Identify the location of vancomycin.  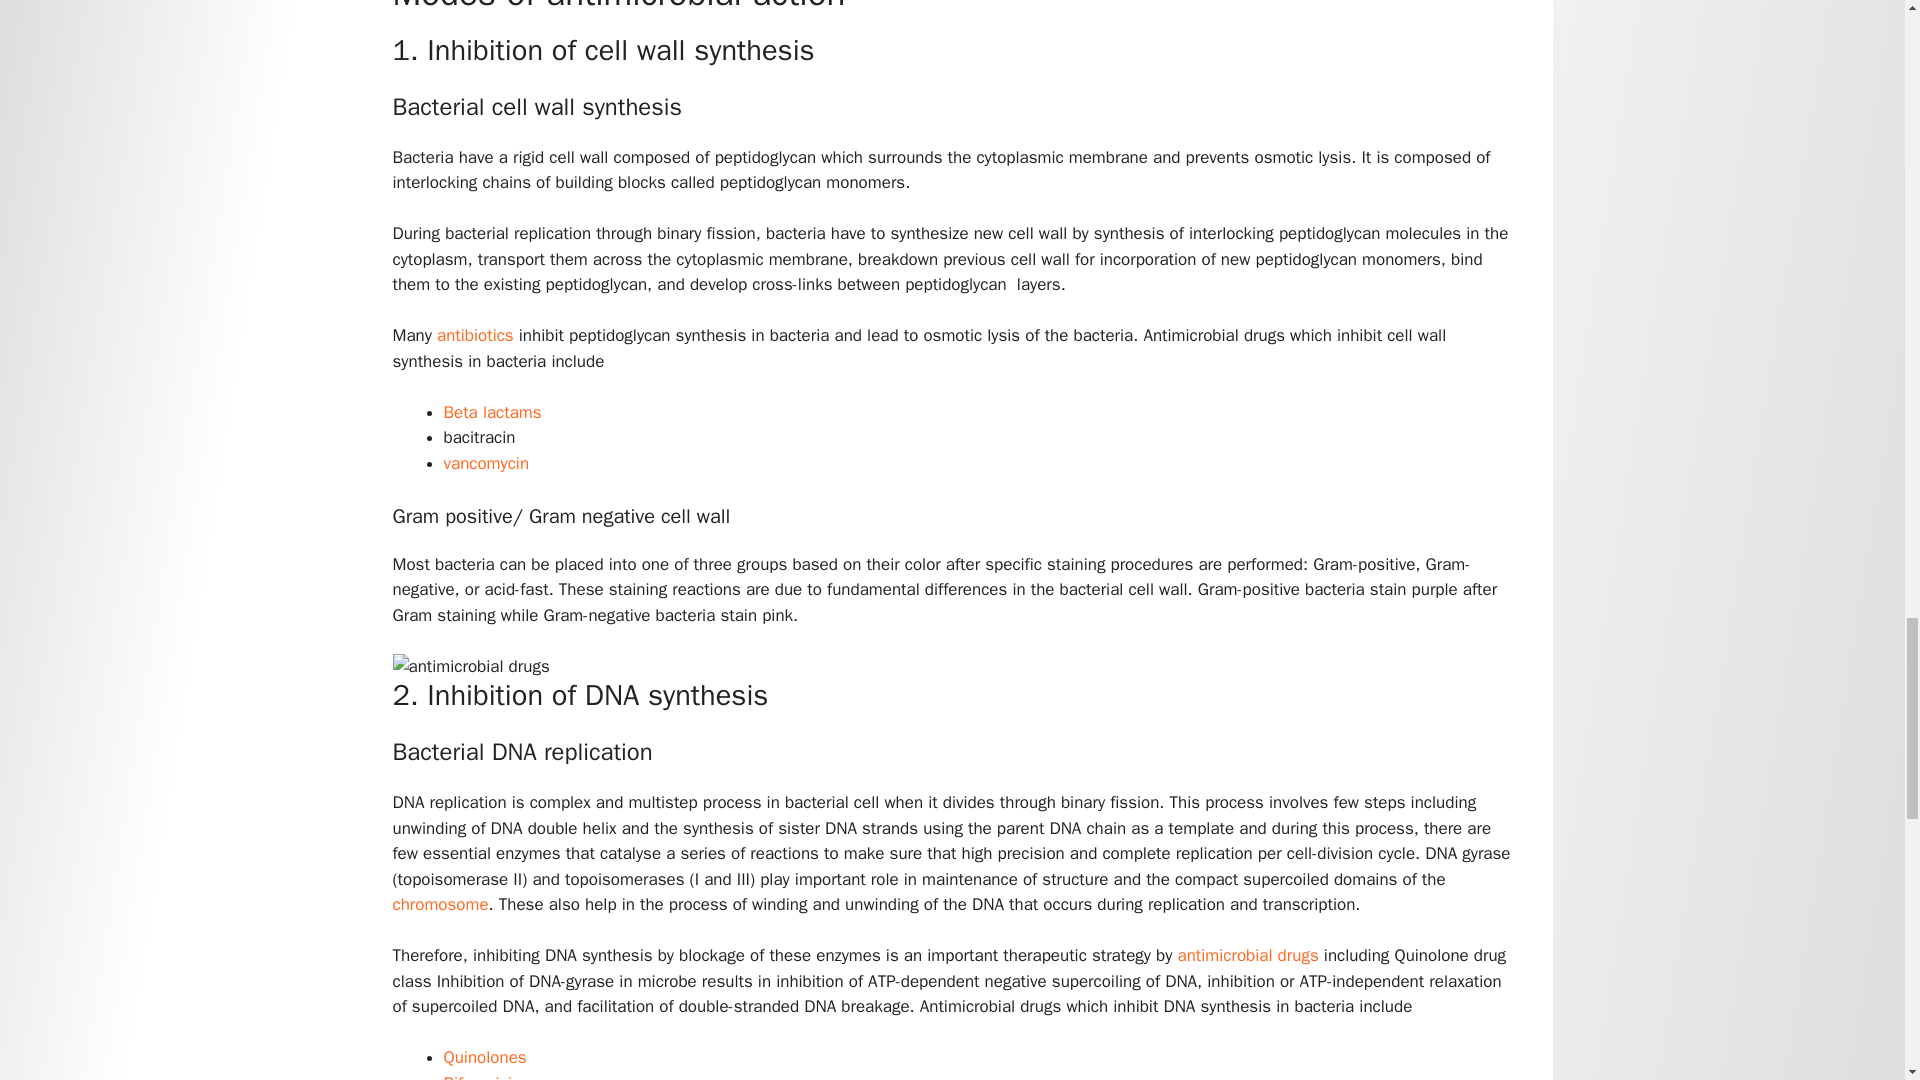
(486, 463).